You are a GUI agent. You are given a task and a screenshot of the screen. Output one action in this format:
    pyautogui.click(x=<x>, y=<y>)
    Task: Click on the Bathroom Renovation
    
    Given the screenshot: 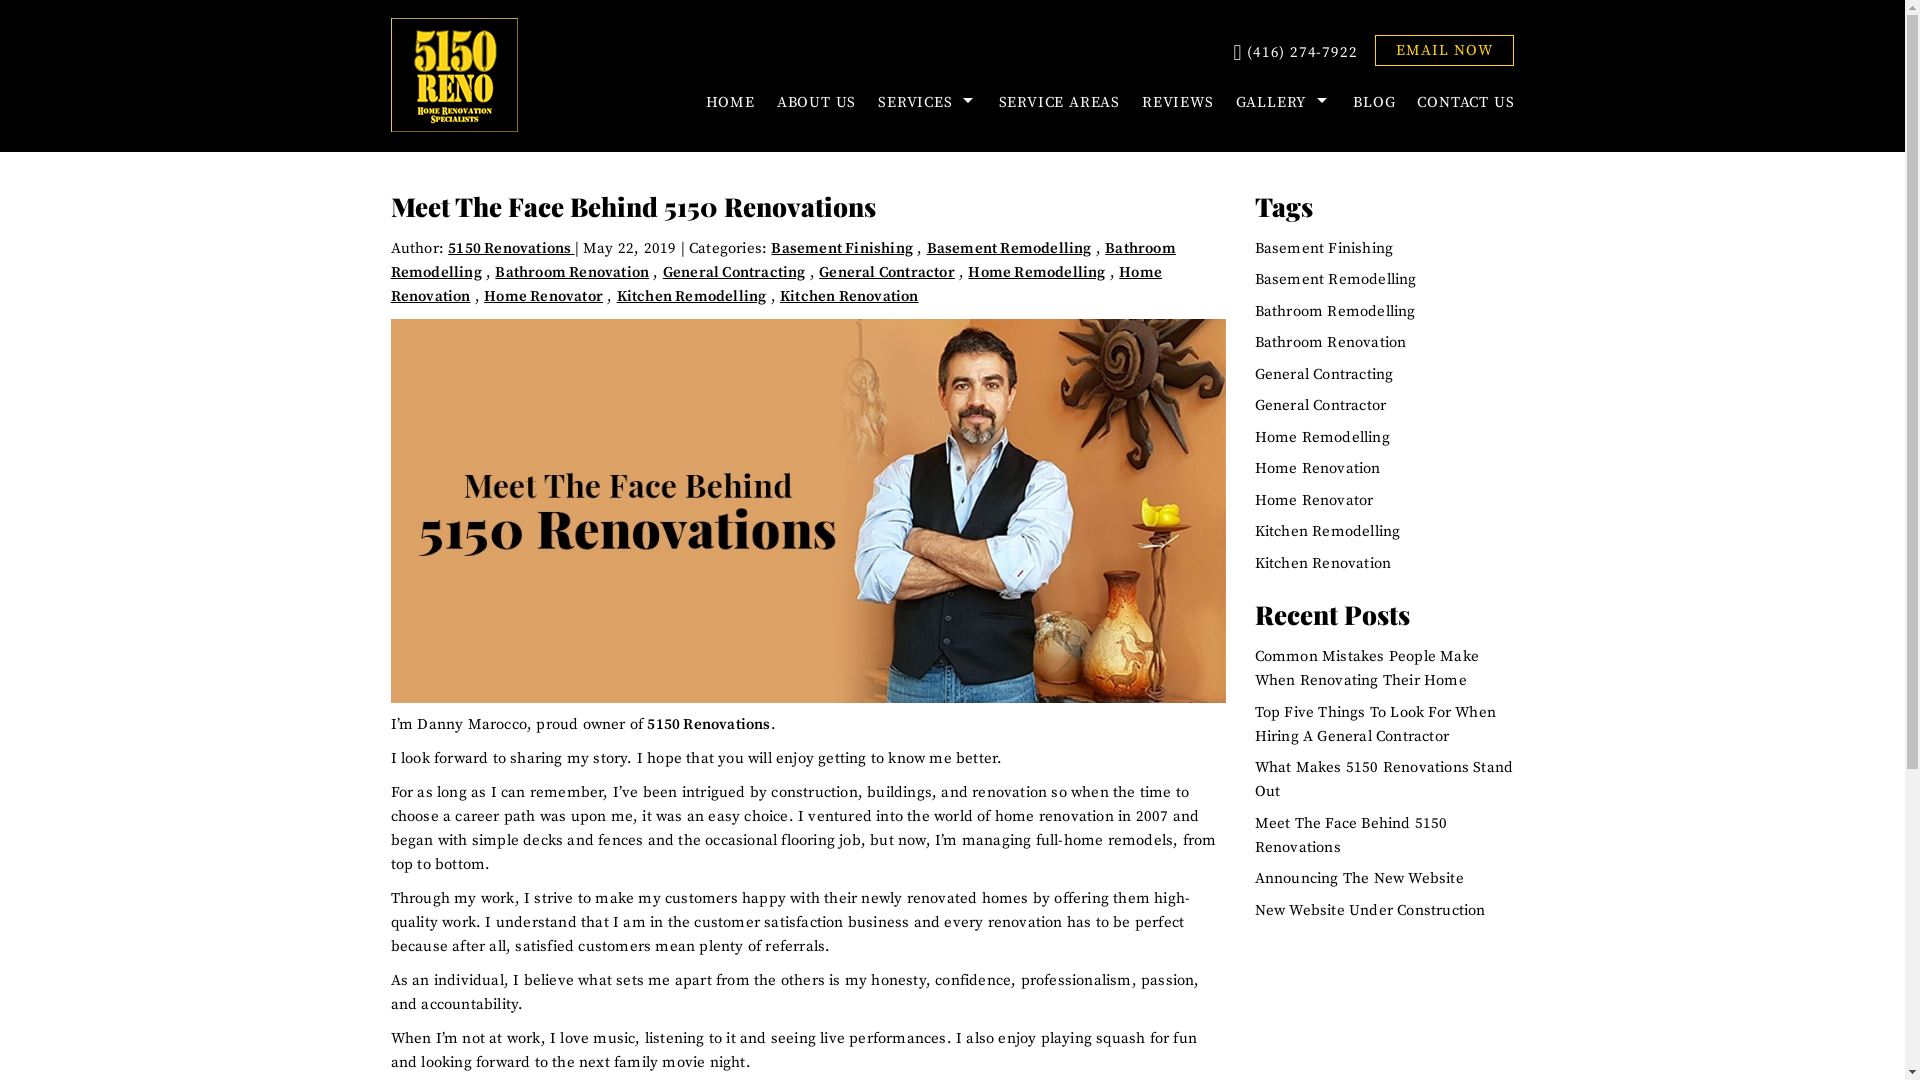 What is the action you would take?
    pyautogui.click(x=572, y=272)
    